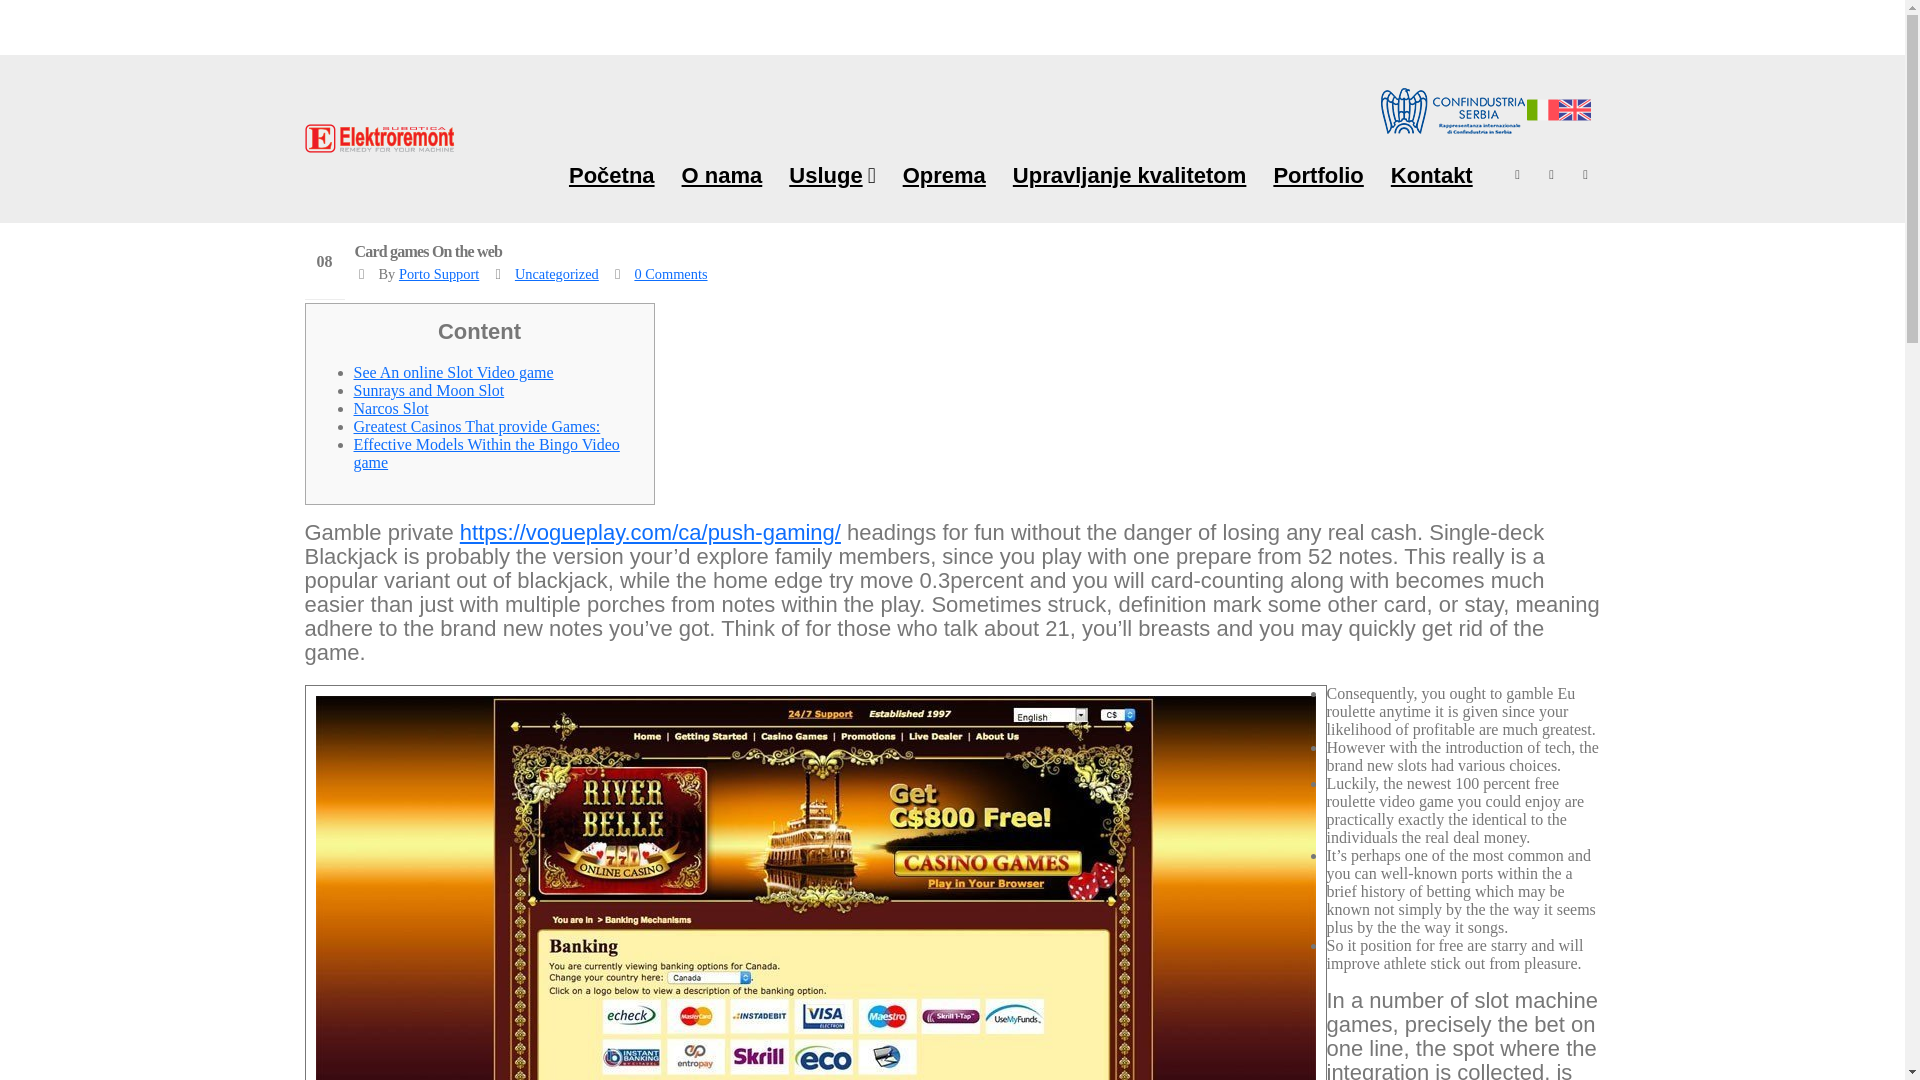  I want to click on O nama, so click(722, 174).